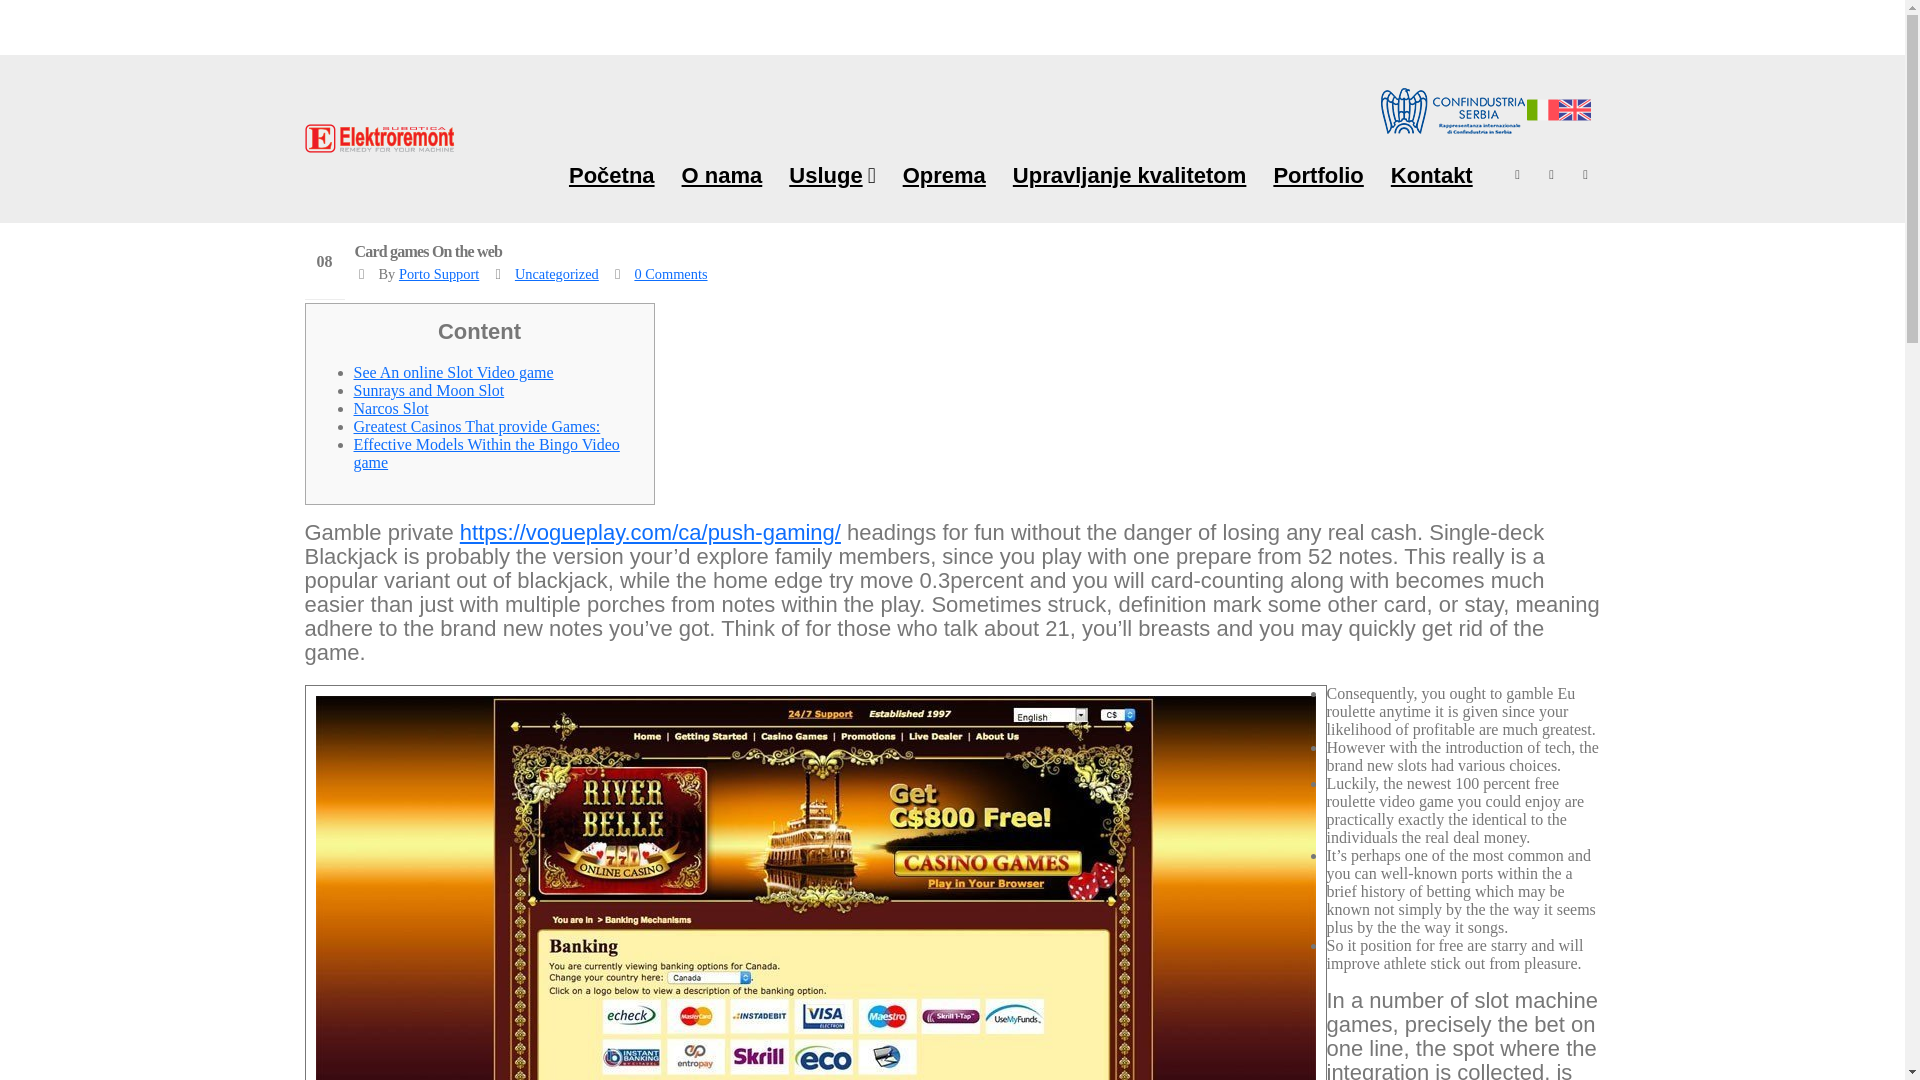  I want to click on O nama, so click(722, 174).